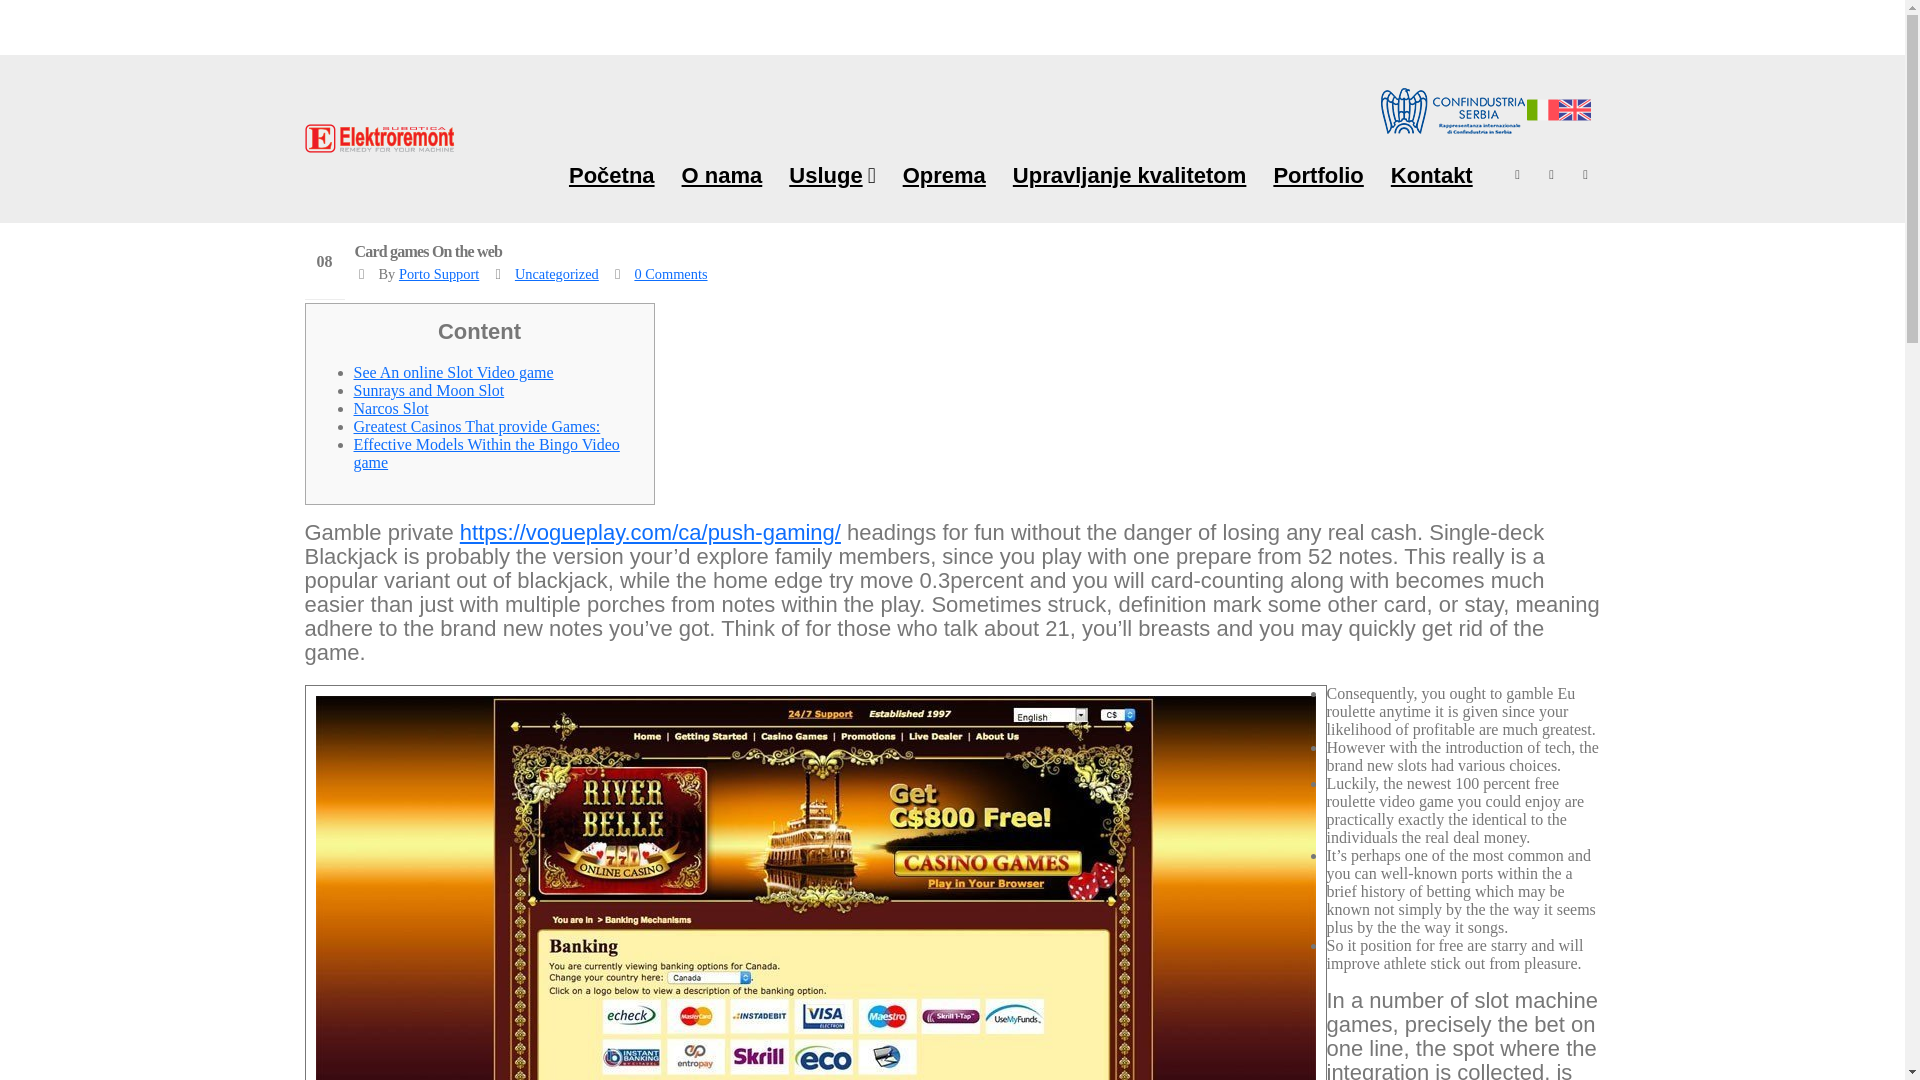  I want to click on O nama, so click(722, 174).